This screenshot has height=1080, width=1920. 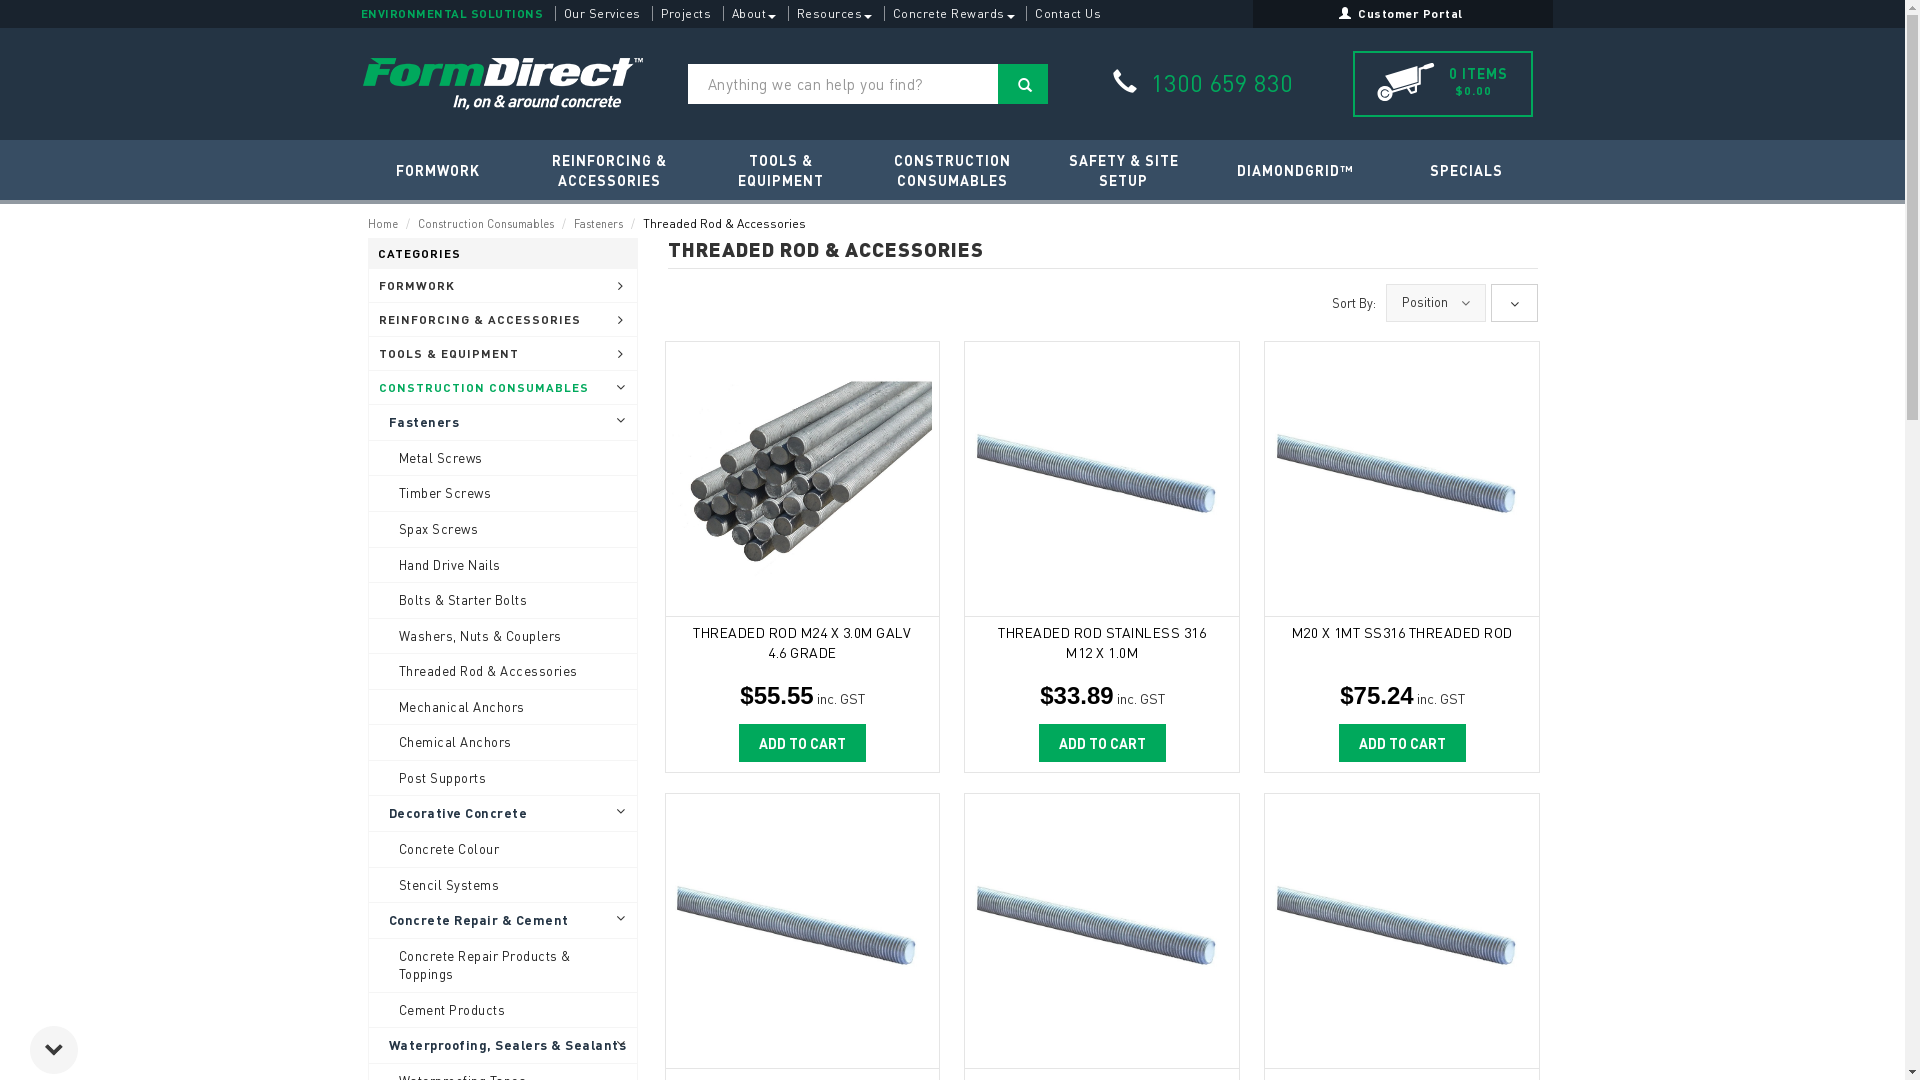 What do you see at coordinates (503, 778) in the screenshot?
I see `Post Supports` at bounding box center [503, 778].